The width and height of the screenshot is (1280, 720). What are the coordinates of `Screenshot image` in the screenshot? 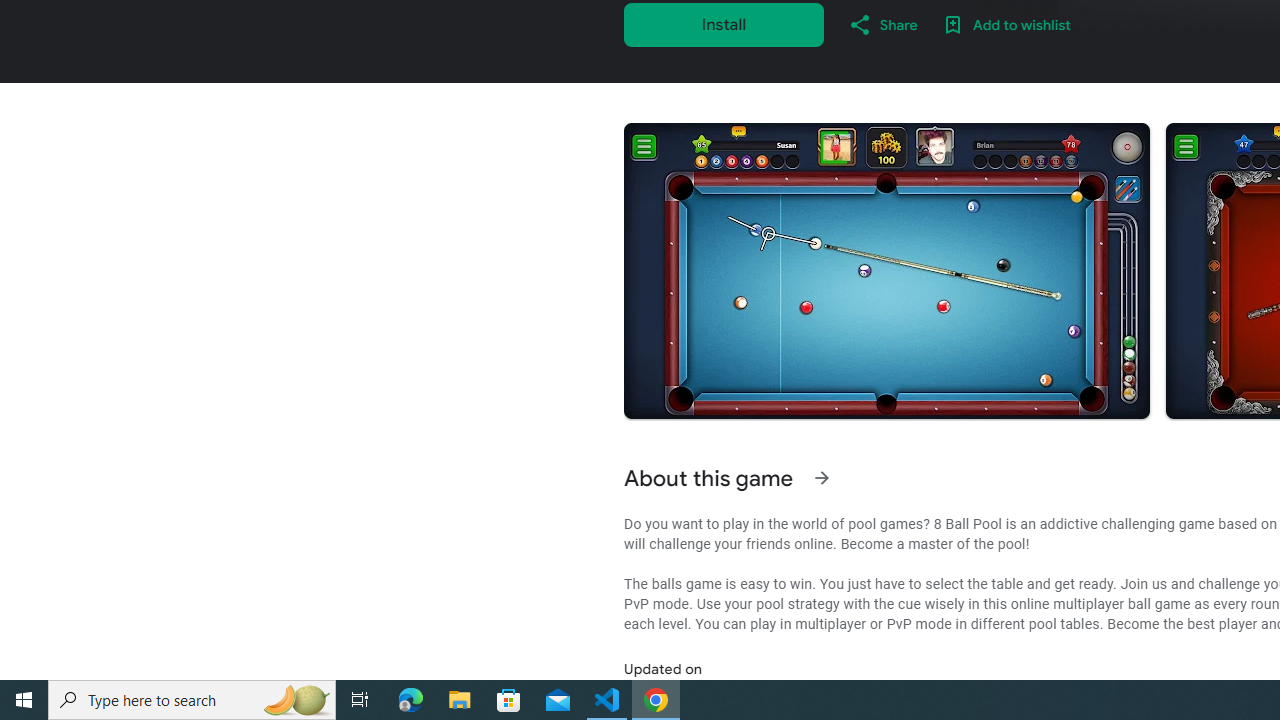 It's located at (886, 271).